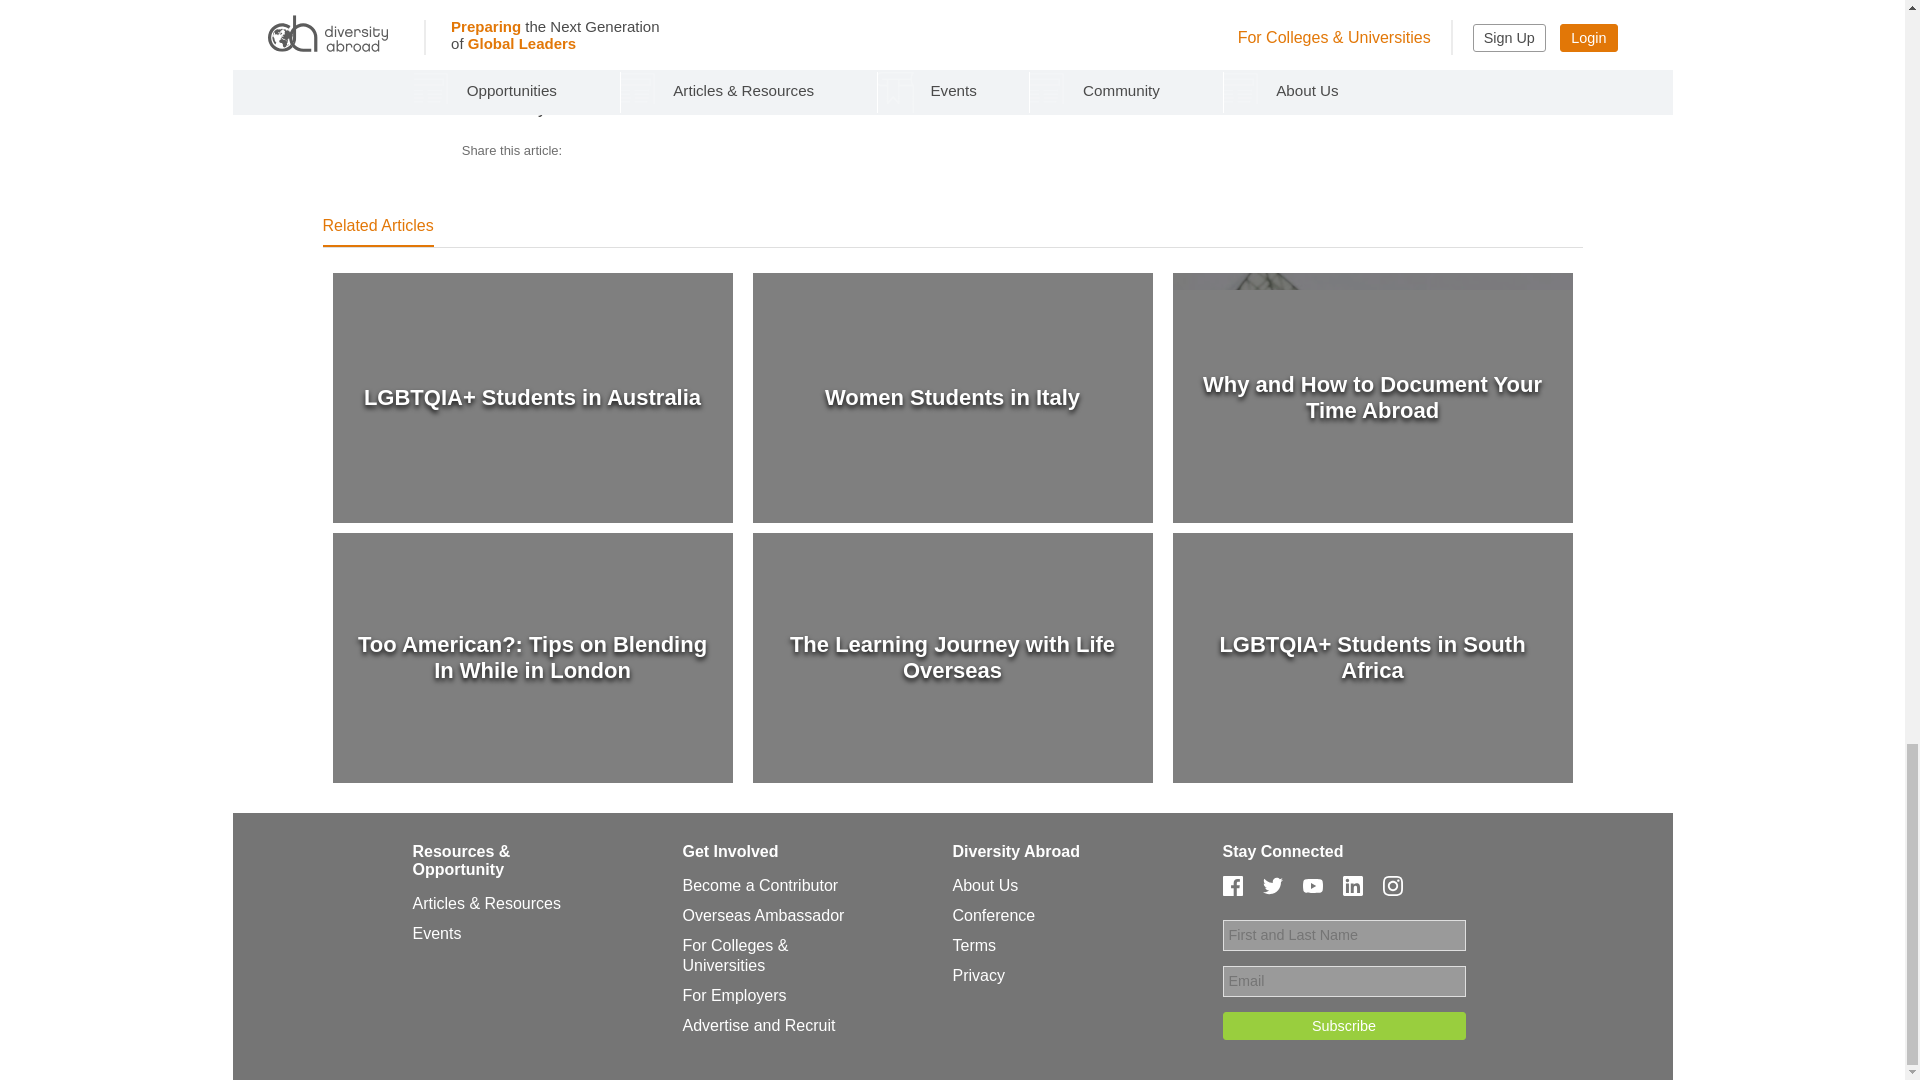 Image resolution: width=1920 pixels, height=1080 pixels. Describe the element at coordinates (952, 658) in the screenshot. I see `The Learning Journey with Life Overseas` at that location.